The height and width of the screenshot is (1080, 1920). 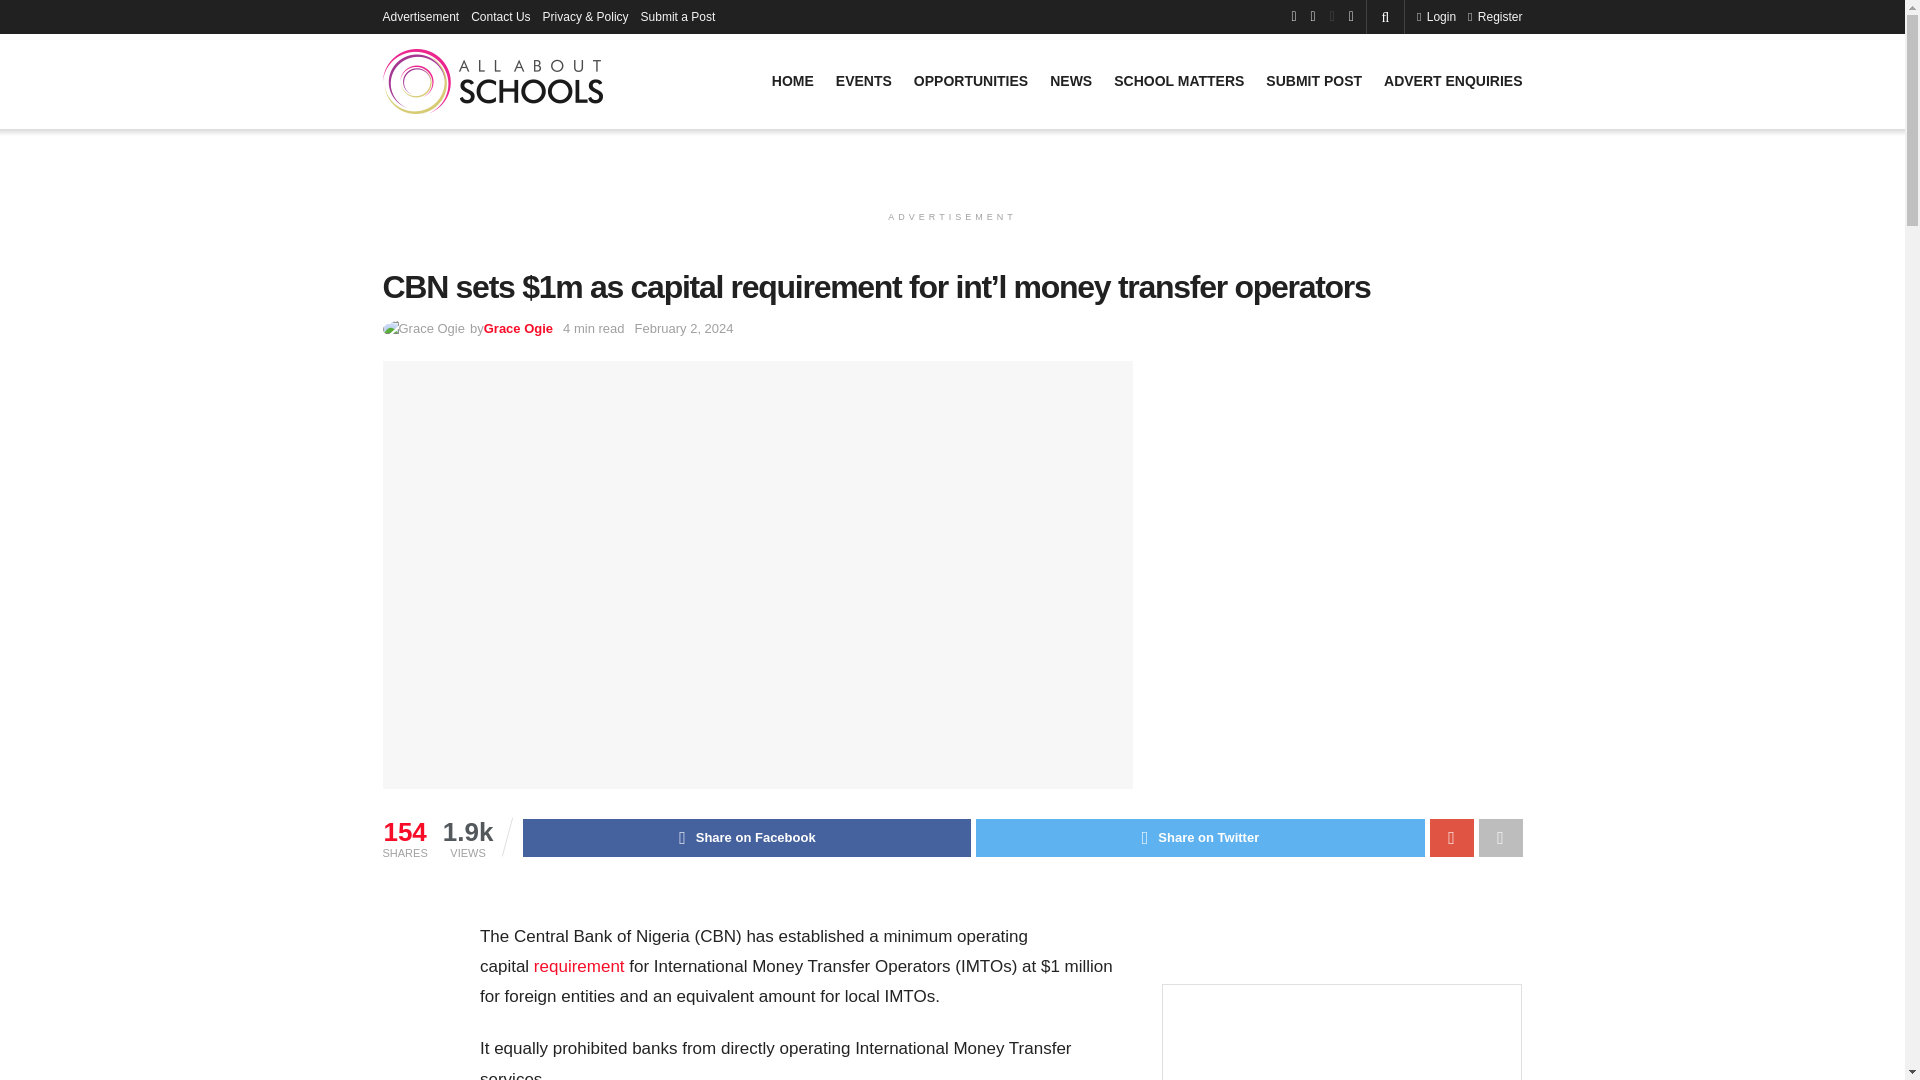 I want to click on Advertisement, so click(x=420, y=16).